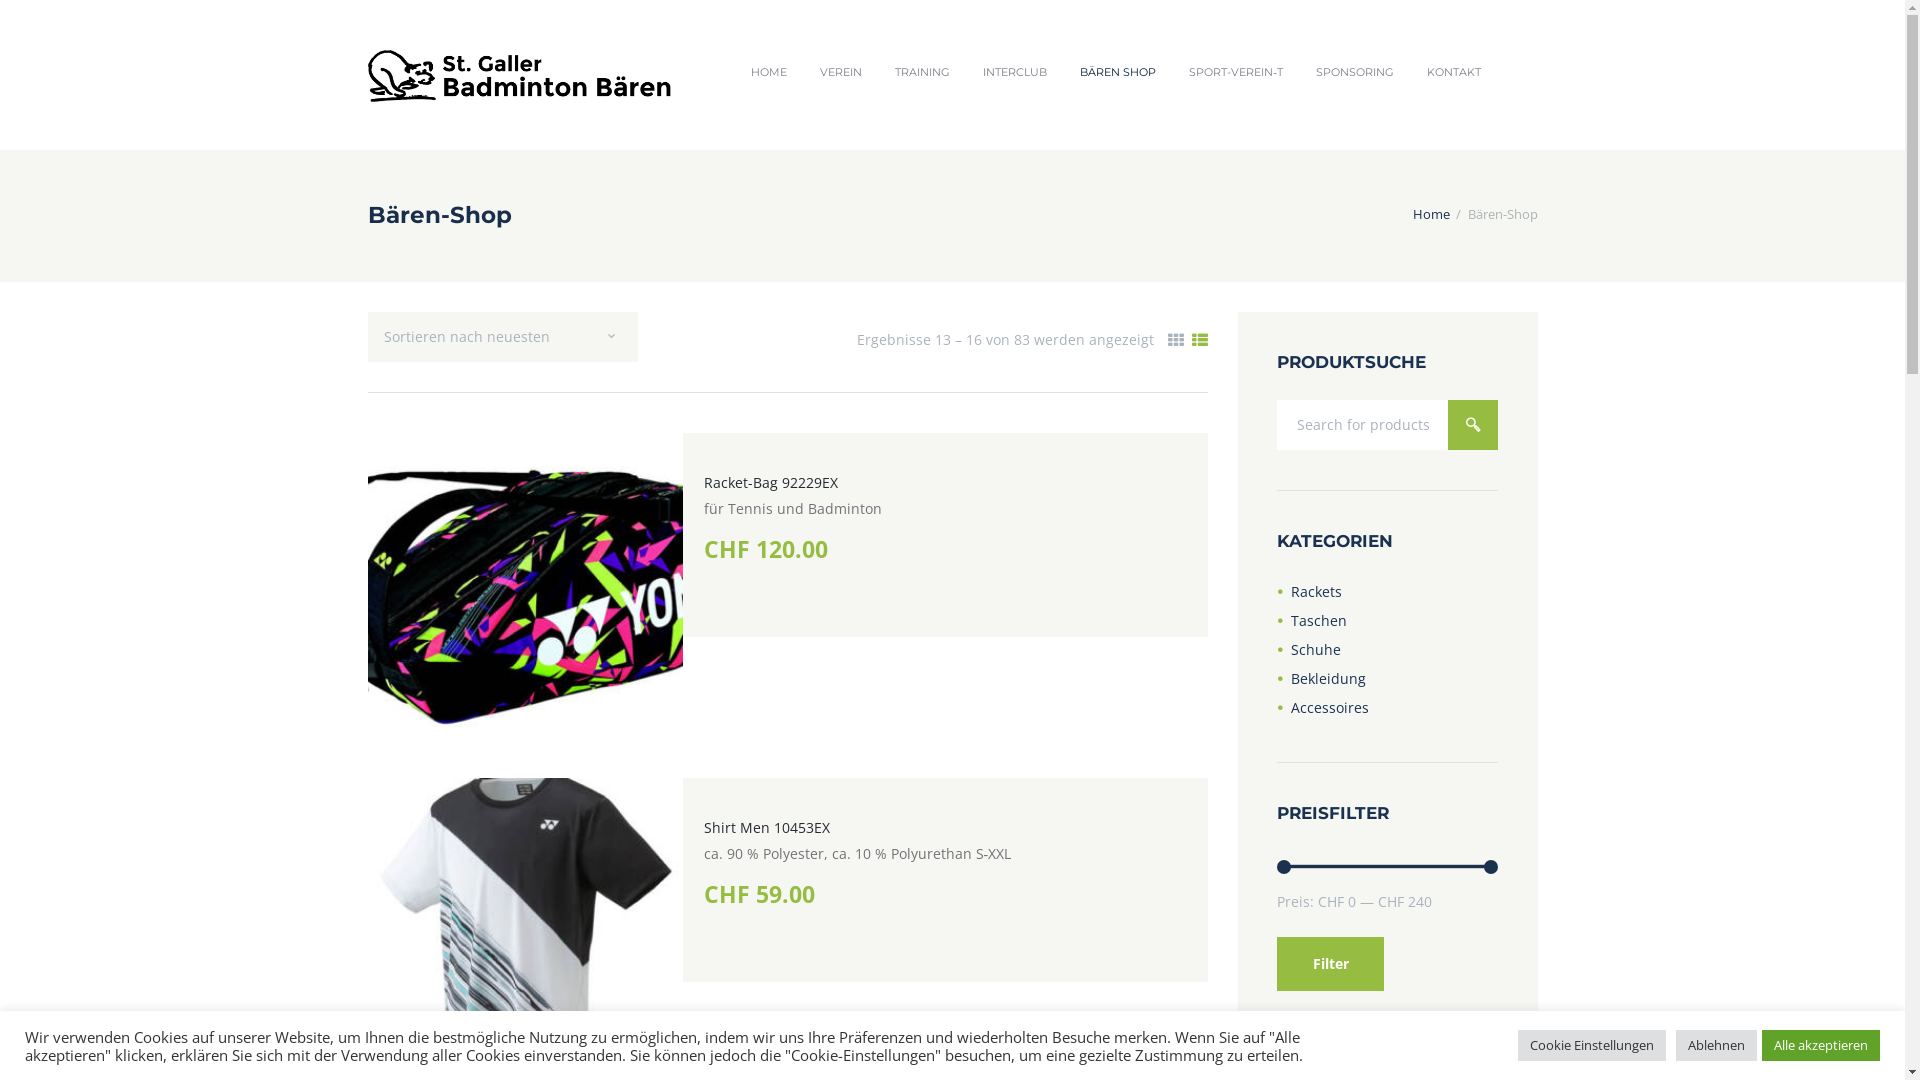 Image resolution: width=1920 pixels, height=1080 pixels. What do you see at coordinates (1821, 1046) in the screenshot?
I see `Alle akzeptieren` at bounding box center [1821, 1046].